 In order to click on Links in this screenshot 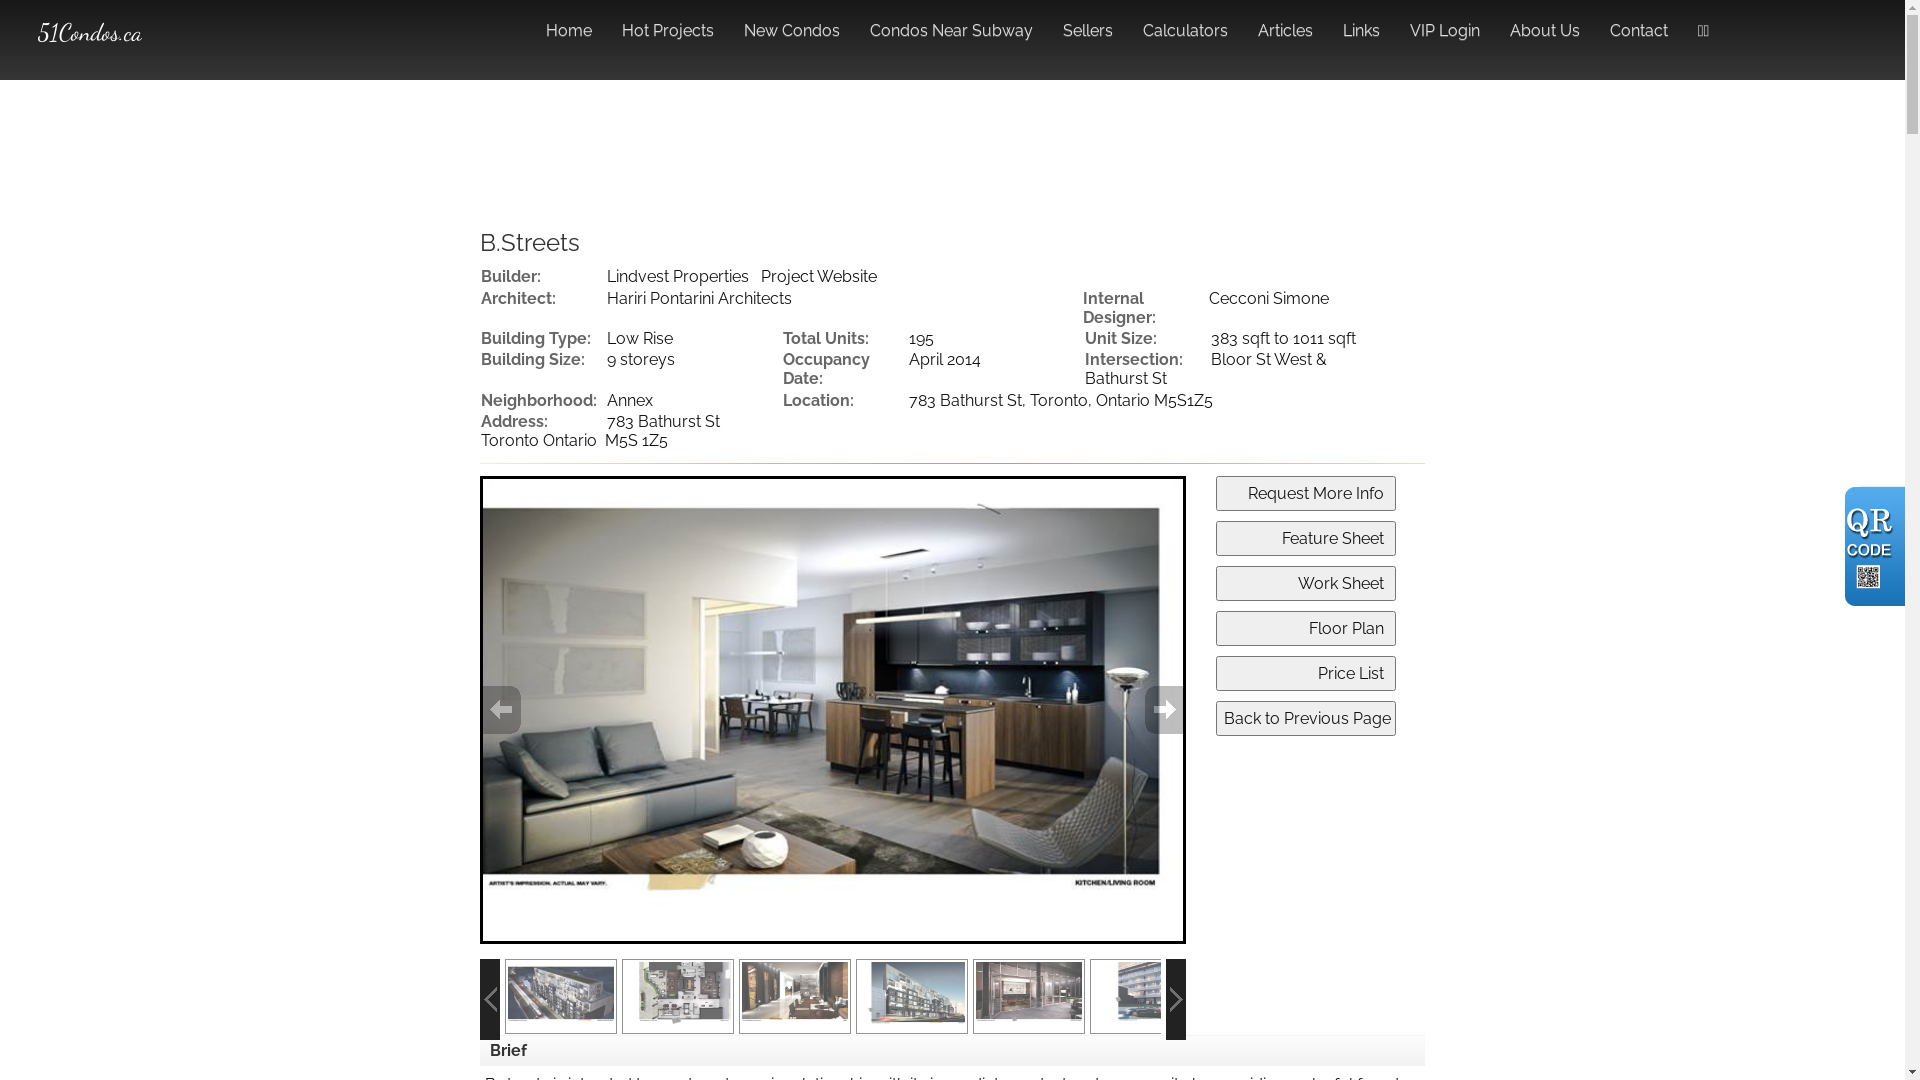, I will do `click(1362, 24)`.